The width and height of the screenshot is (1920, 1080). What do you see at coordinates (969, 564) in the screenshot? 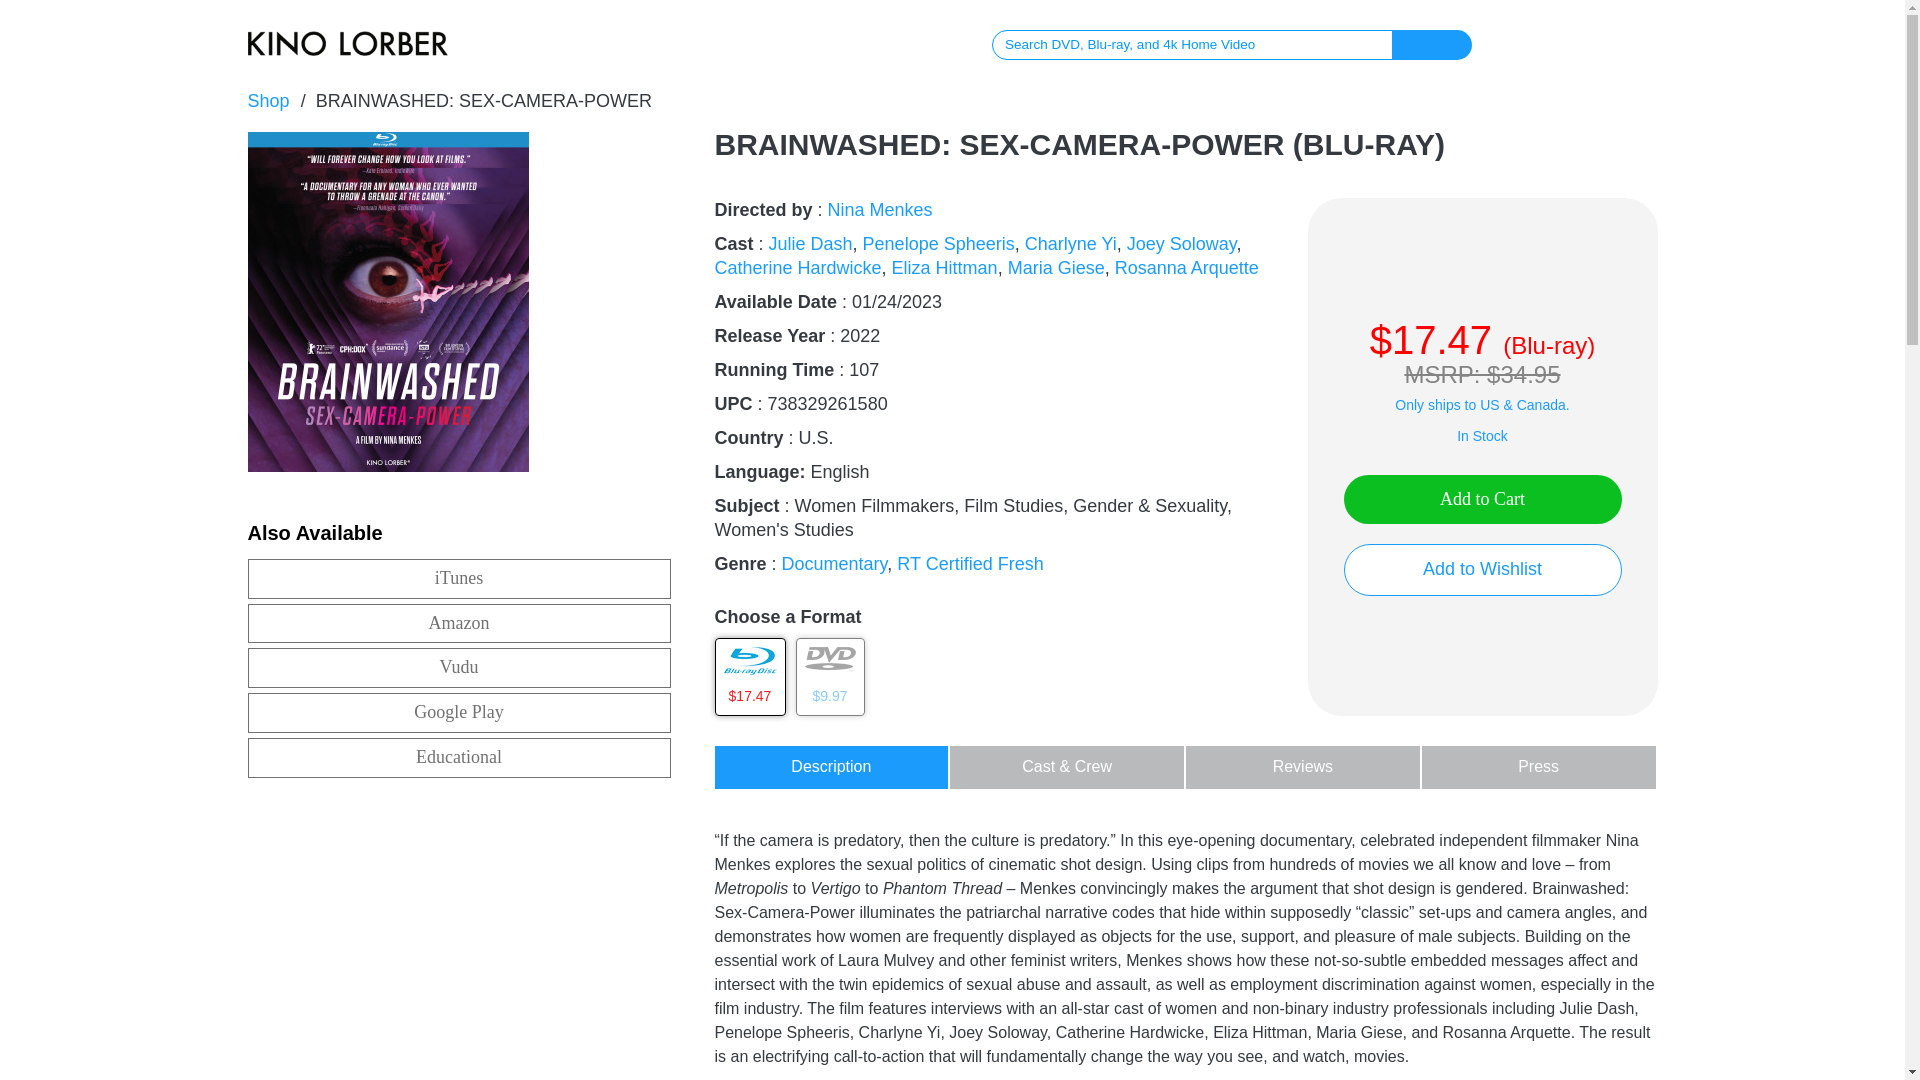
I see `RT Certified Fresh` at bounding box center [969, 564].